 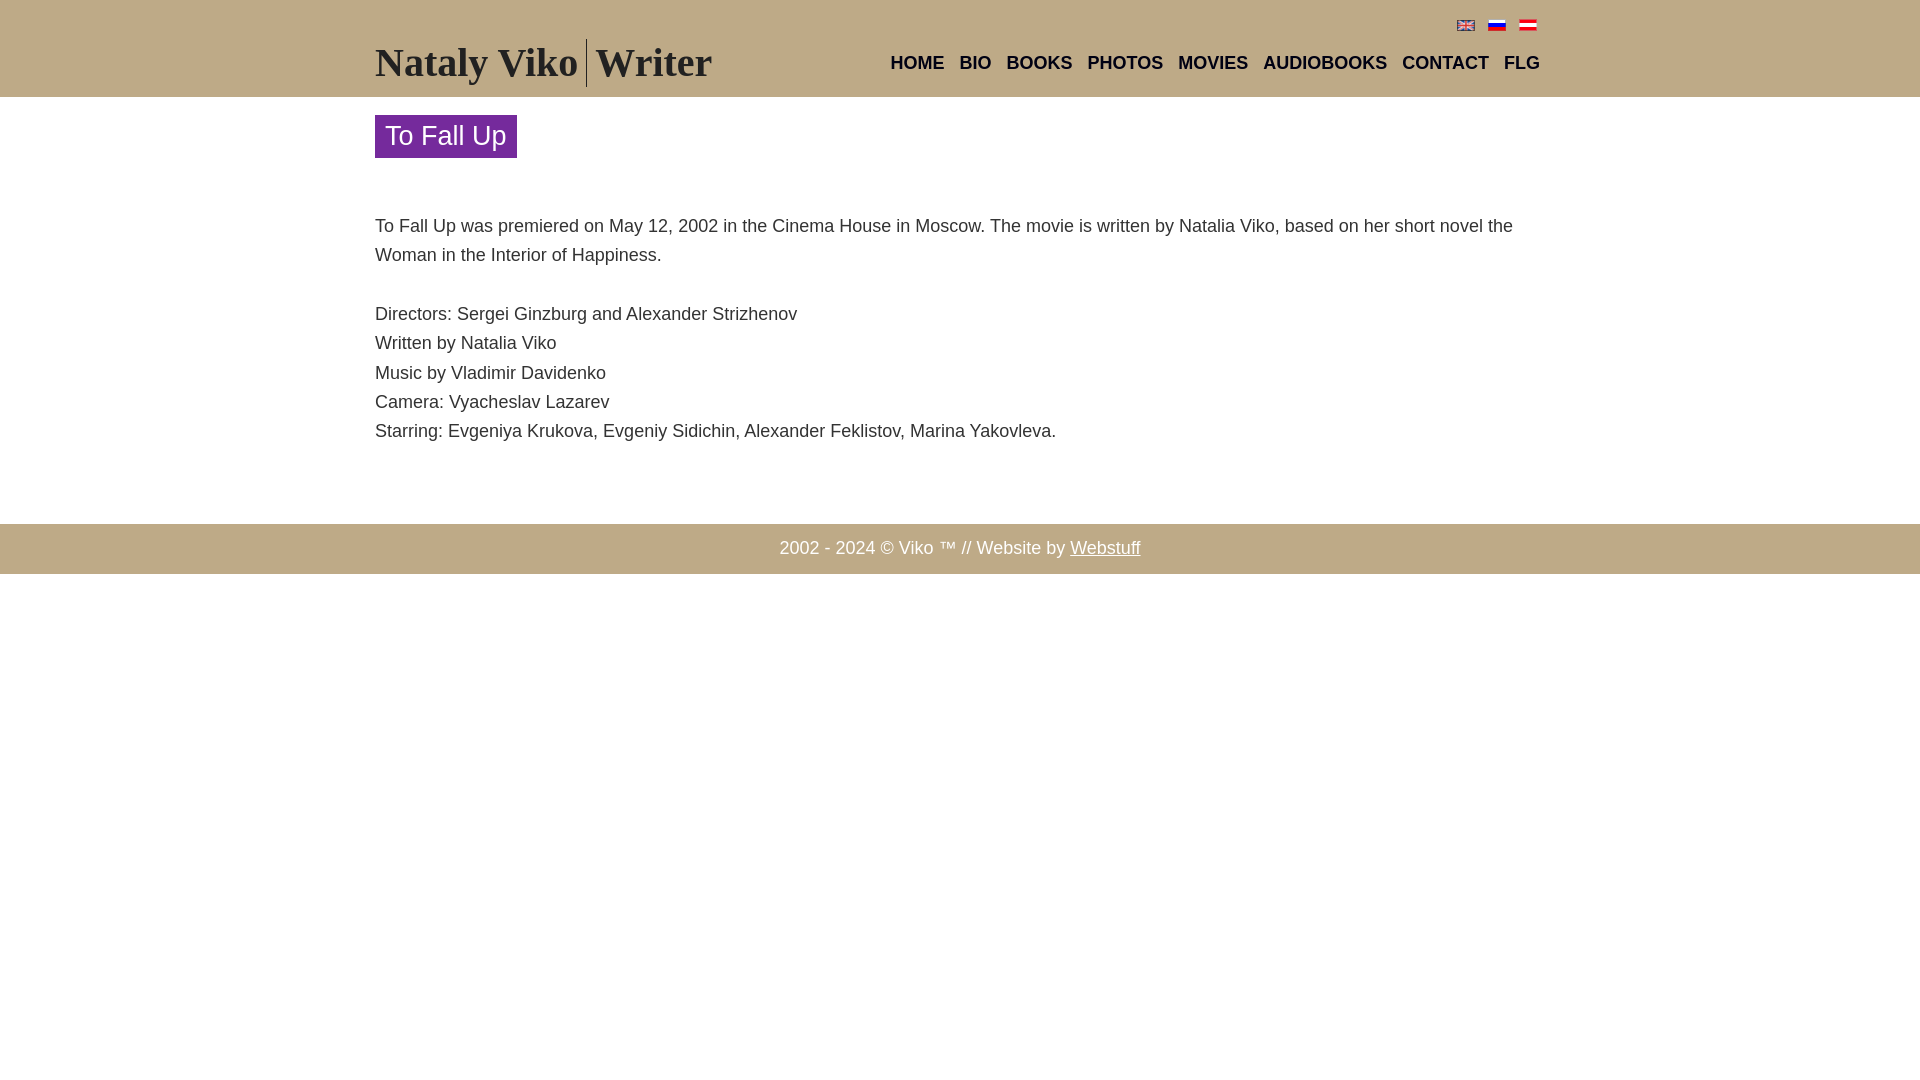 What do you see at coordinates (1466, 26) in the screenshot?
I see `flag` at bounding box center [1466, 26].